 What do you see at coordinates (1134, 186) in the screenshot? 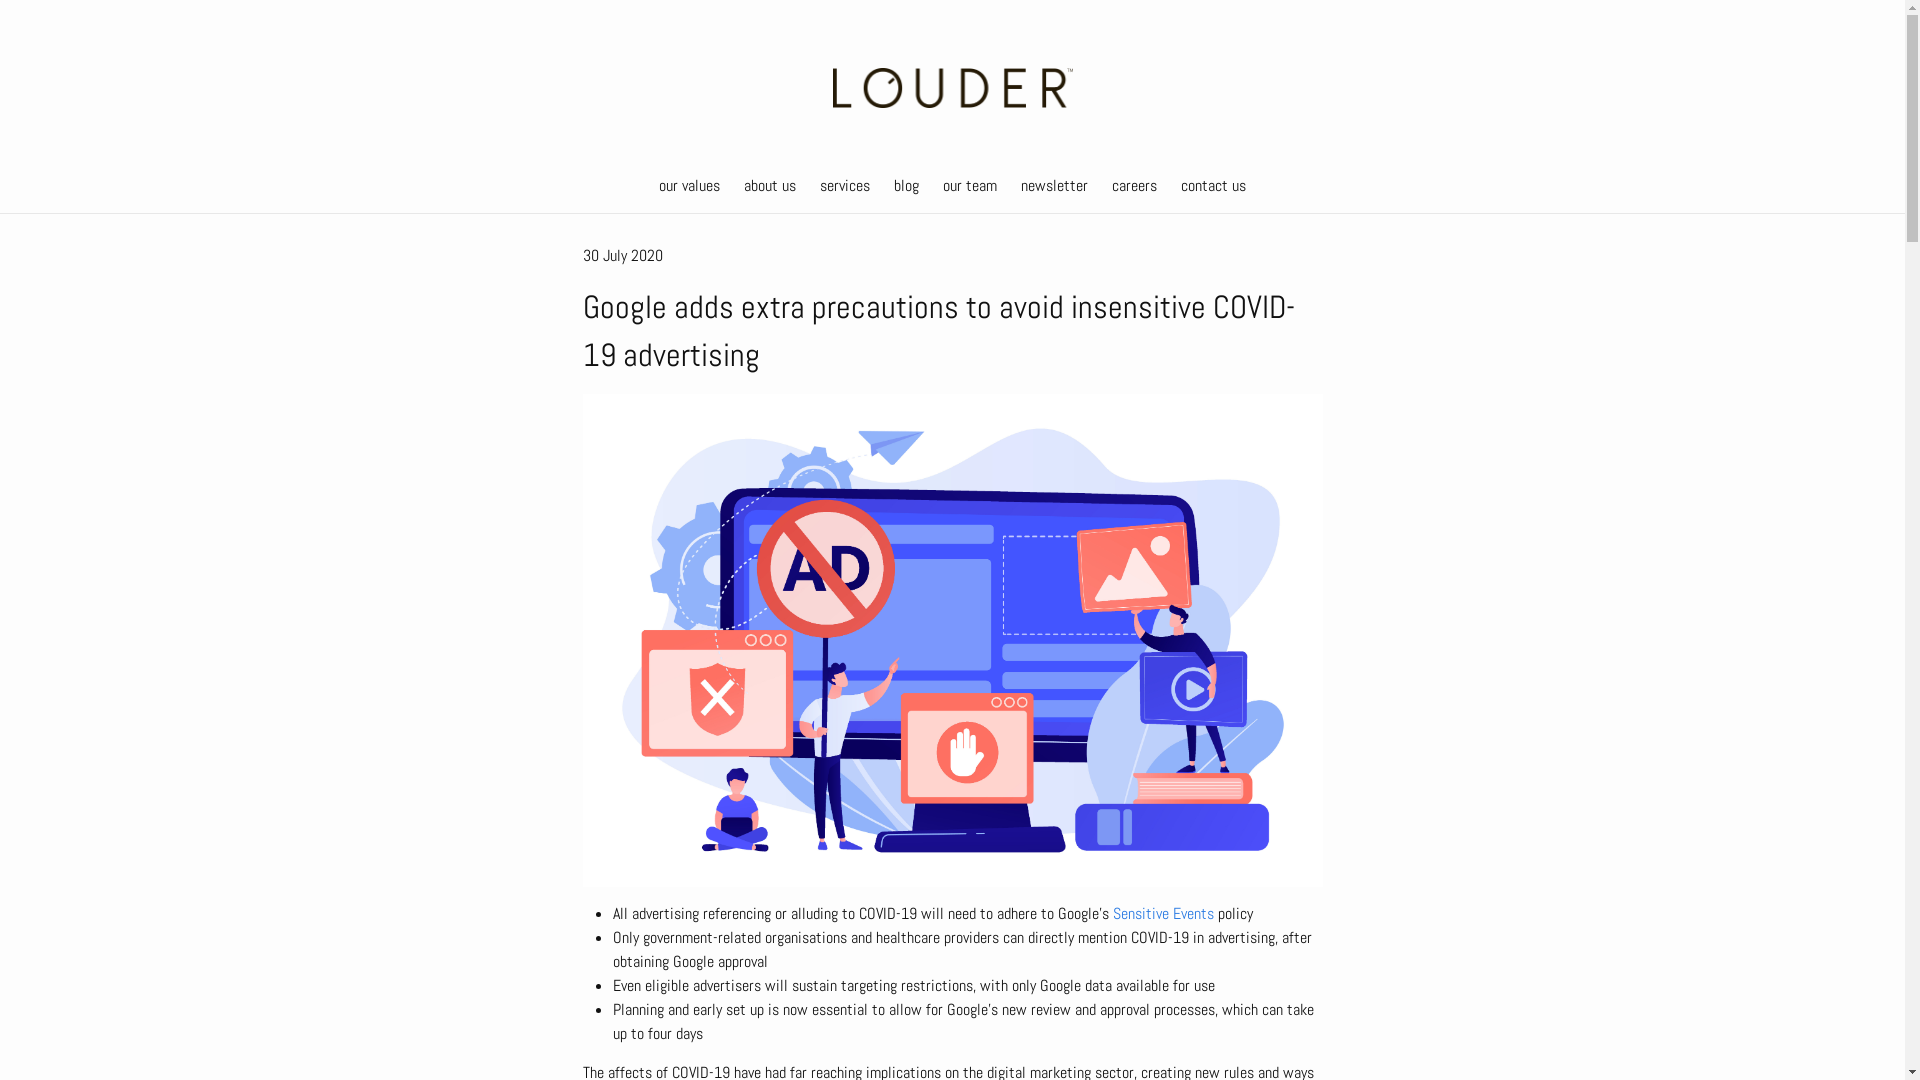
I see `careers` at bounding box center [1134, 186].